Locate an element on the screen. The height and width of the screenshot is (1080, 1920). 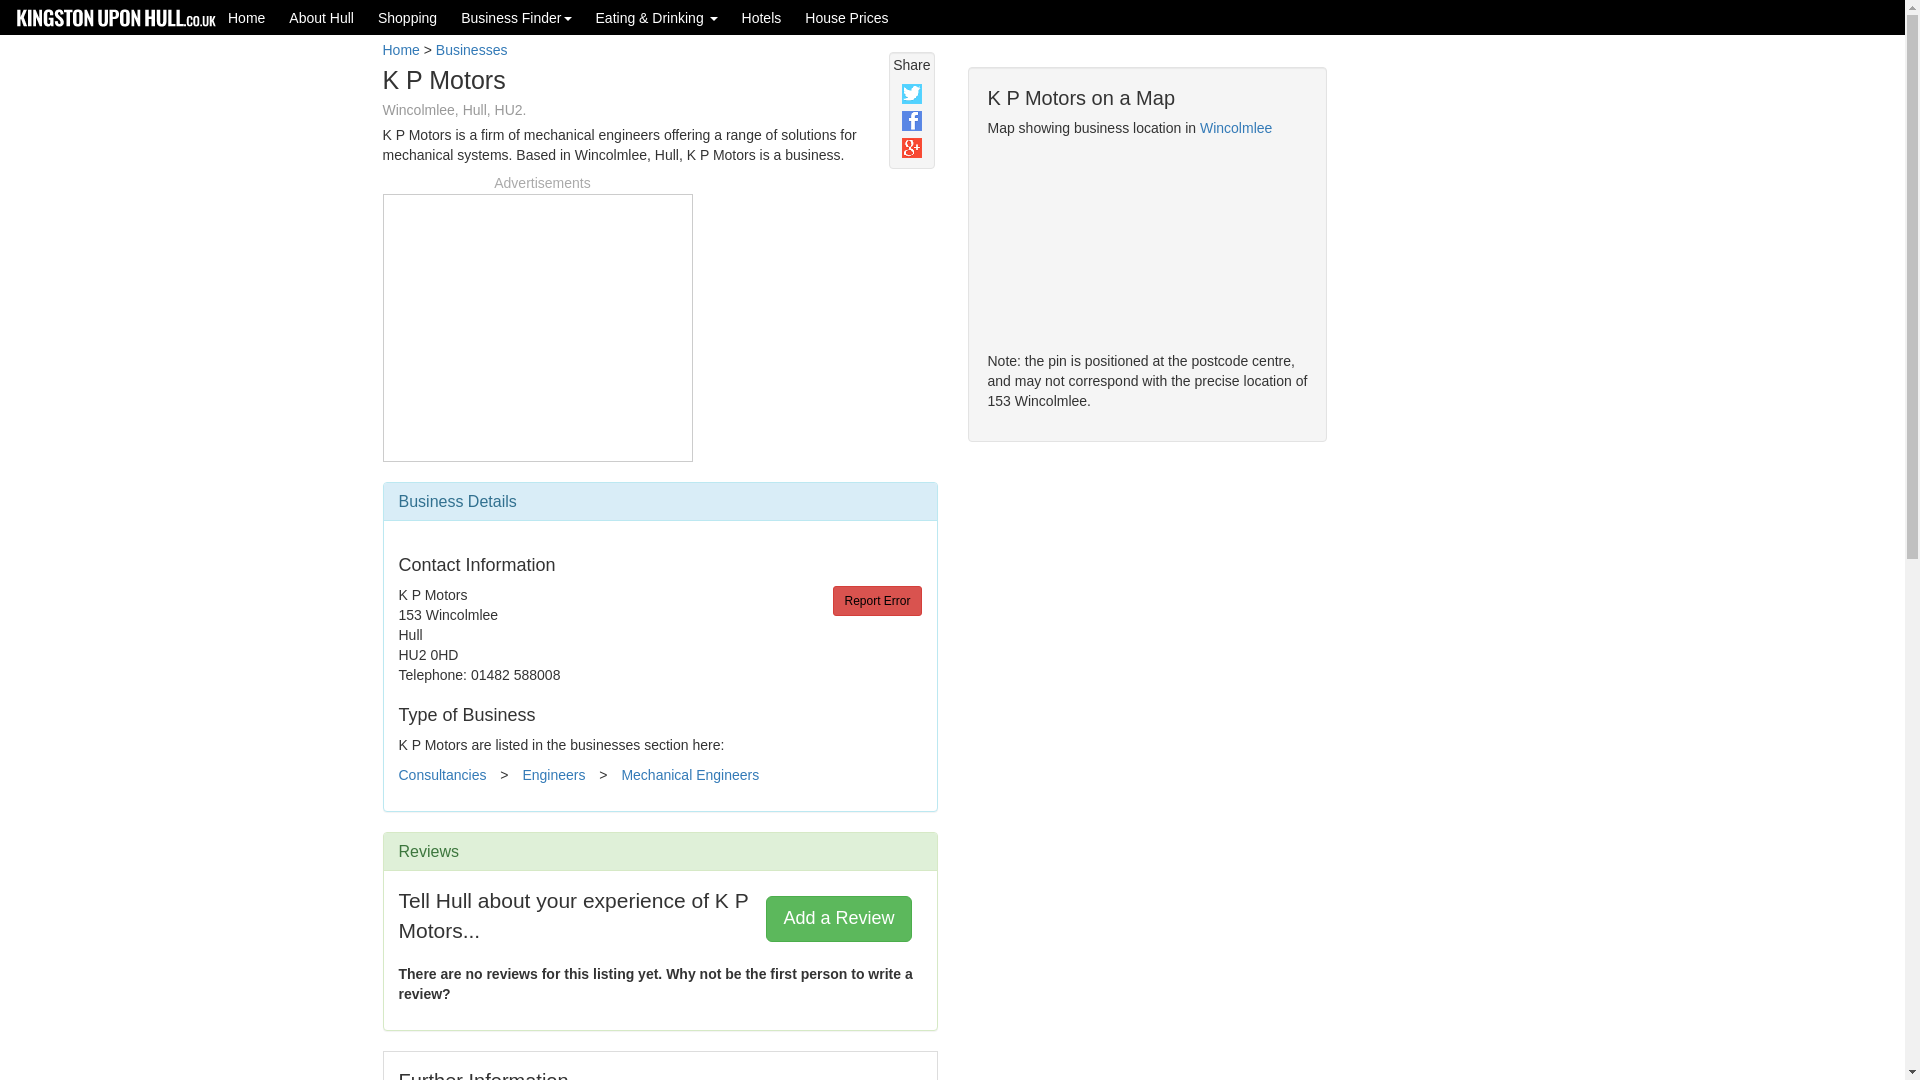
Wincolmlee is located at coordinates (1236, 128).